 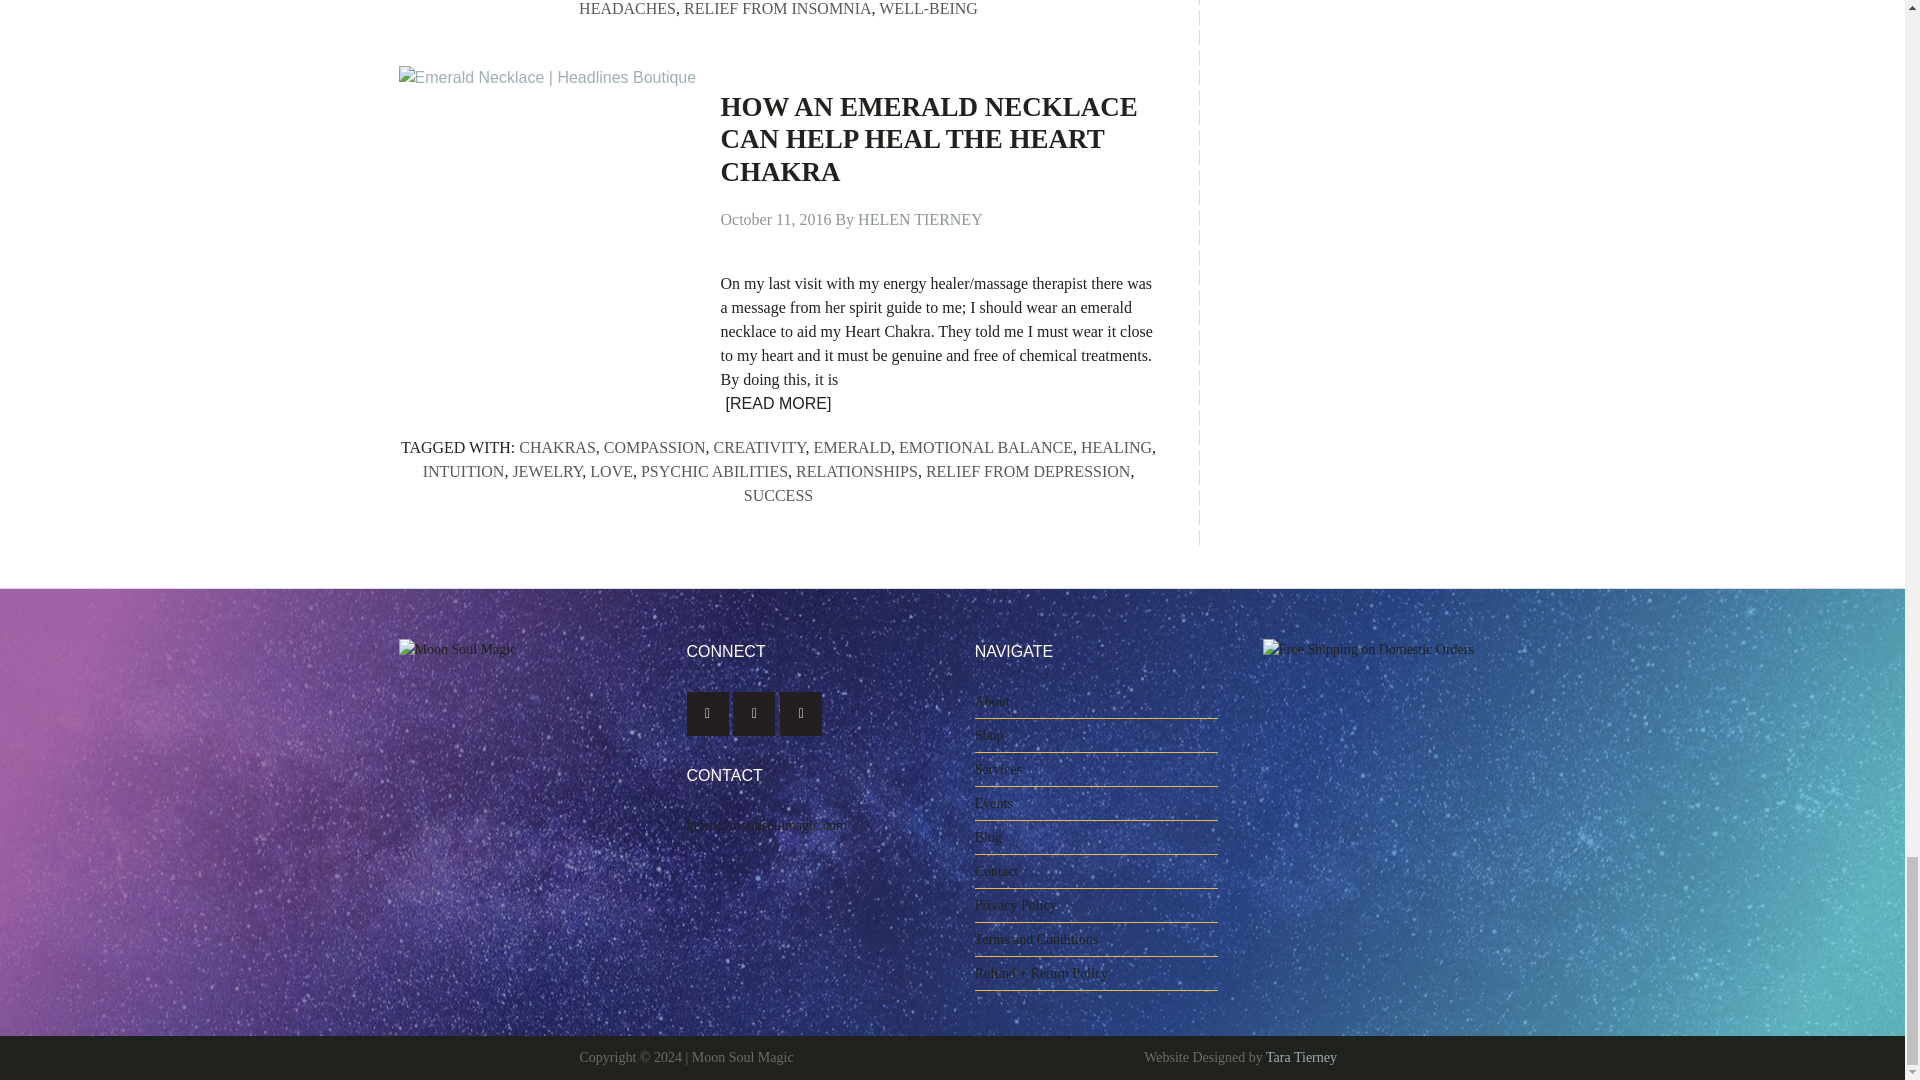 What do you see at coordinates (754, 714) in the screenshot?
I see `MOON SOUL MAGIC on Instagram` at bounding box center [754, 714].